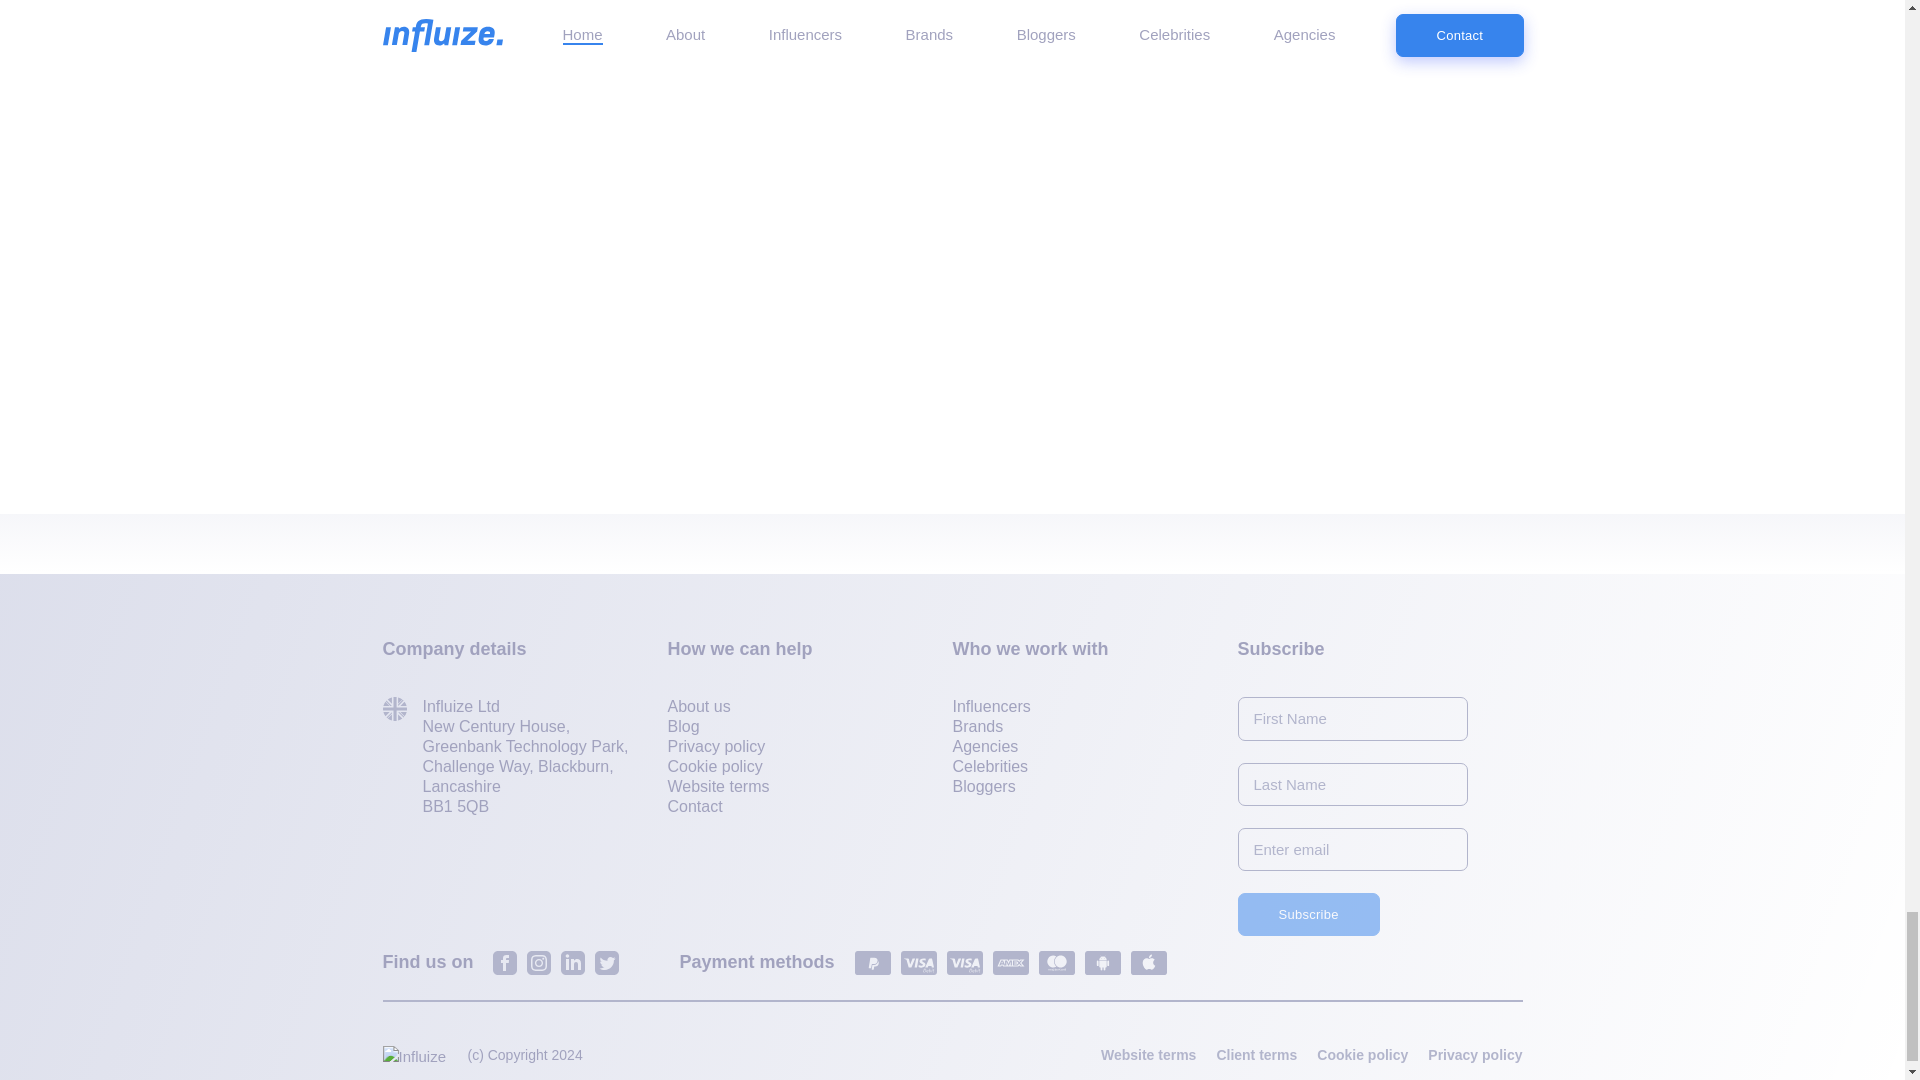 The height and width of the screenshot is (1080, 1920). Describe the element at coordinates (684, 727) in the screenshot. I see `Blog` at that location.